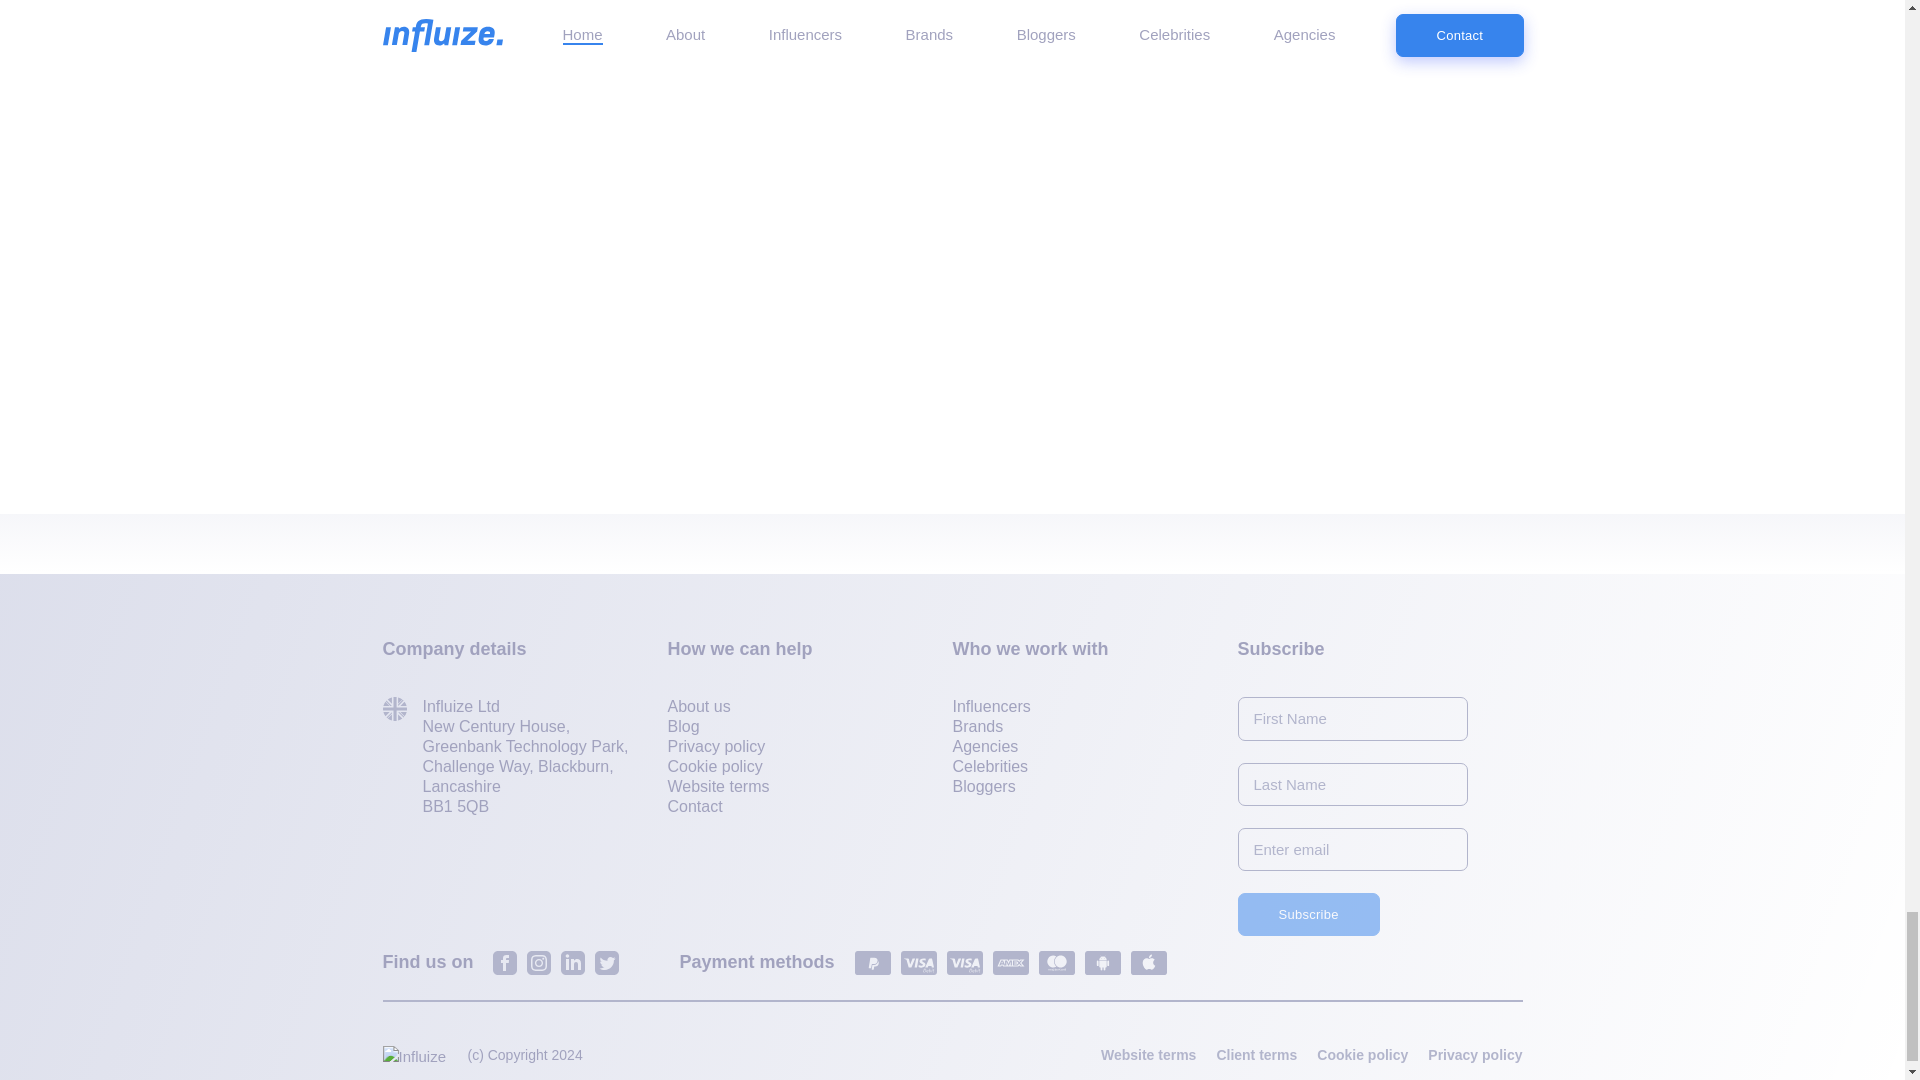 The height and width of the screenshot is (1080, 1920). Describe the element at coordinates (684, 727) in the screenshot. I see `Blog` at that location.